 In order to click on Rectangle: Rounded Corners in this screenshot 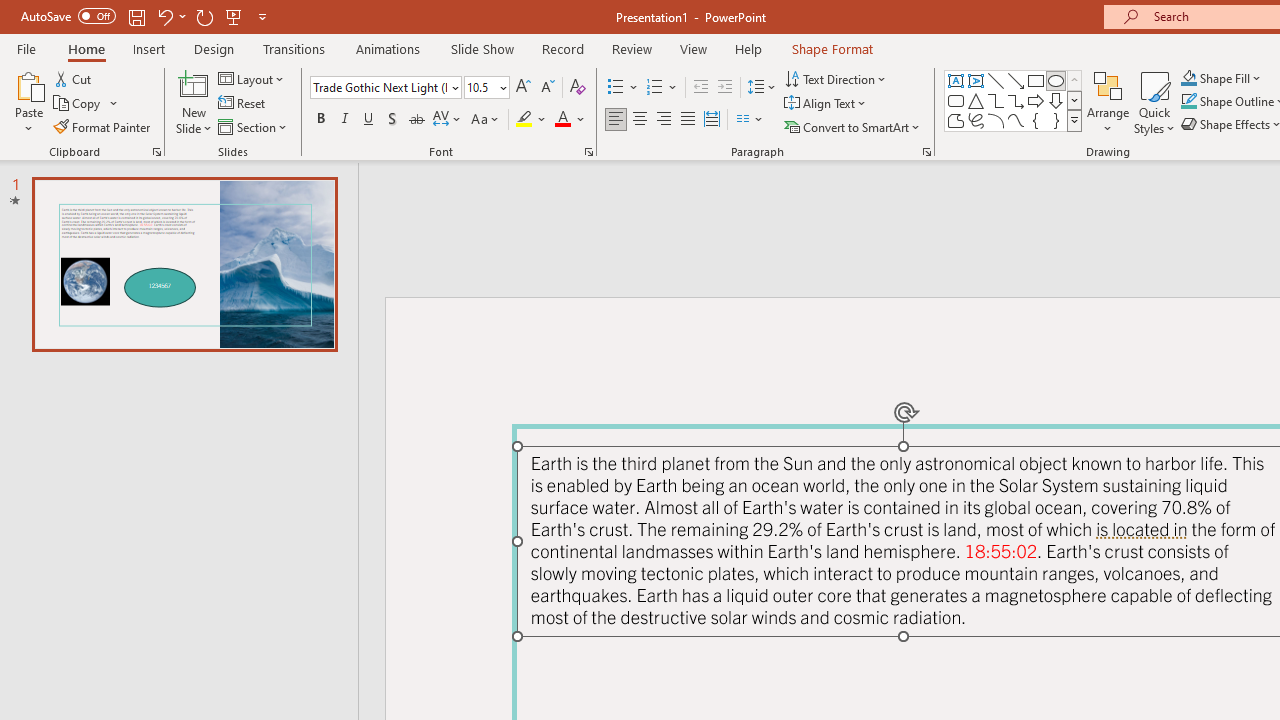, I will do `click(956, 100)`.